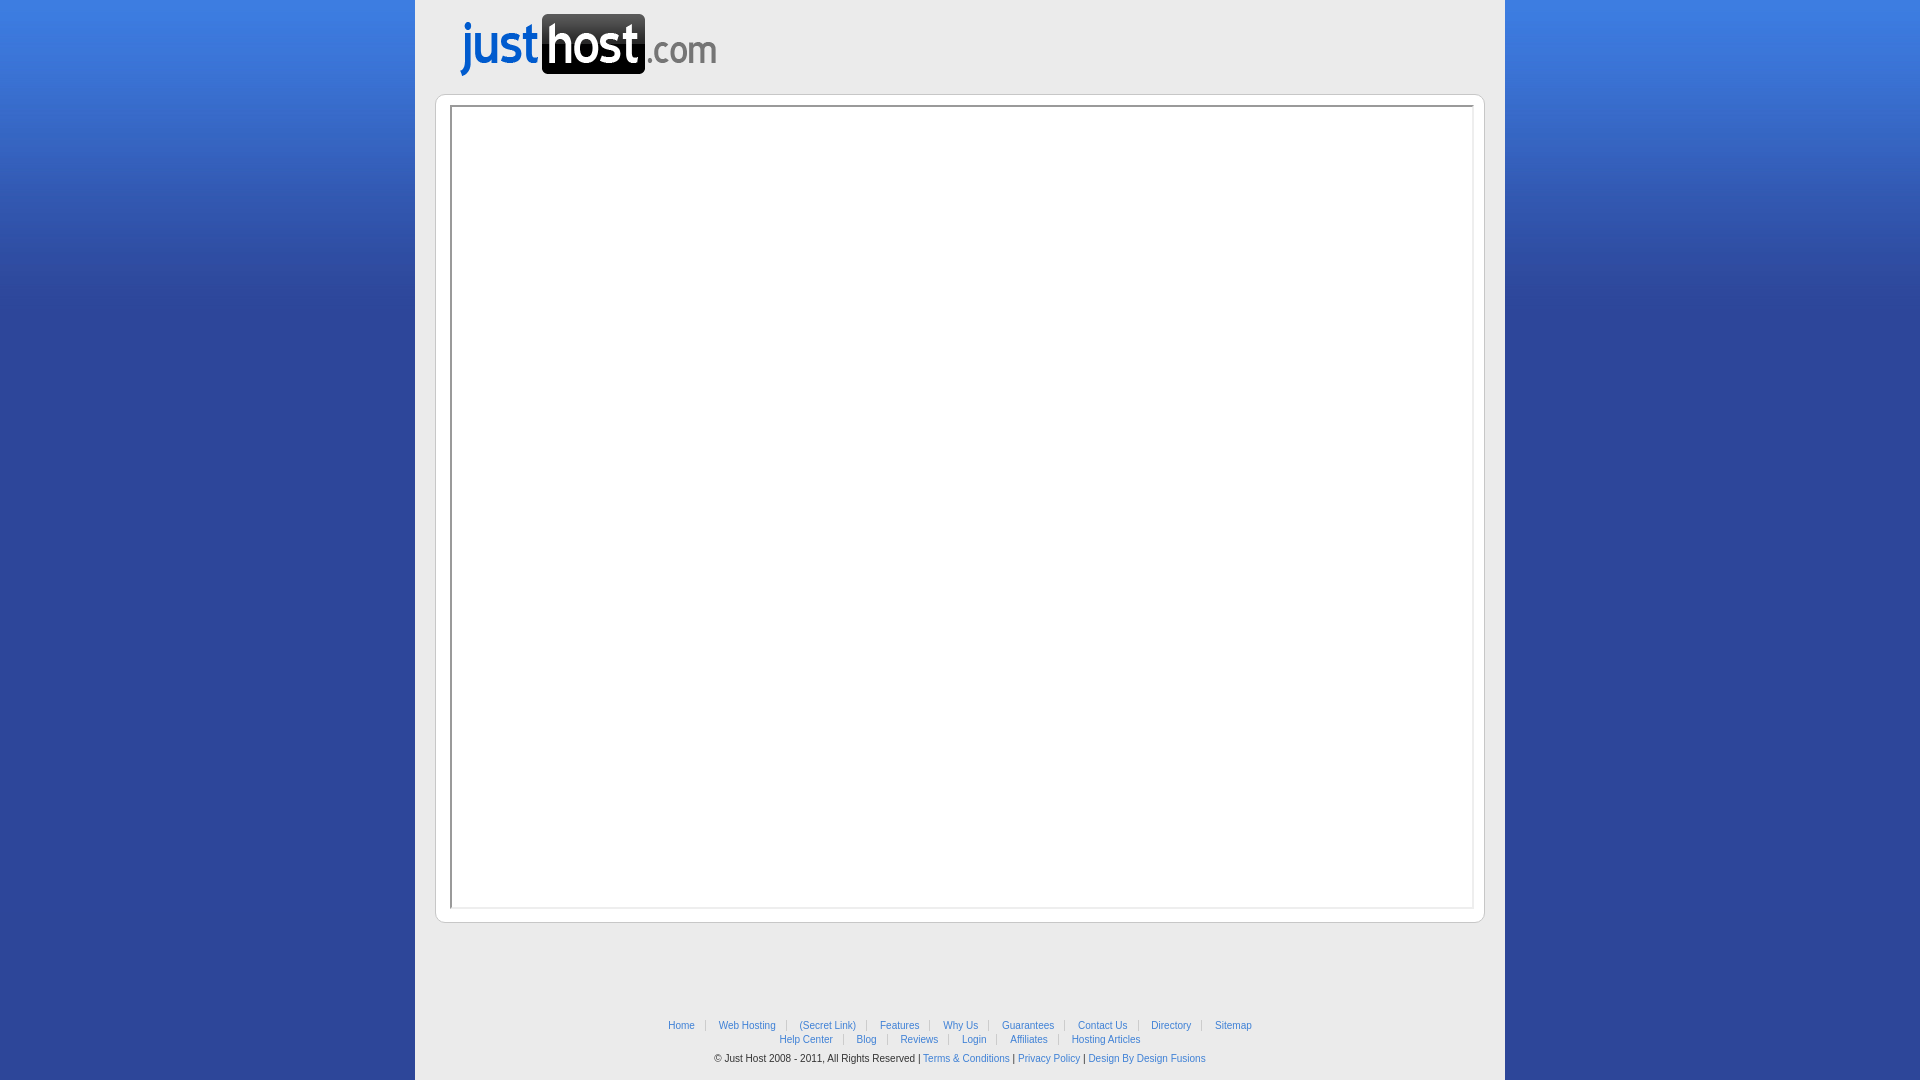  What do you see at coordinates (900, 1026) in the screenshot?
I see `Features` at bounding box center [900, 1026].